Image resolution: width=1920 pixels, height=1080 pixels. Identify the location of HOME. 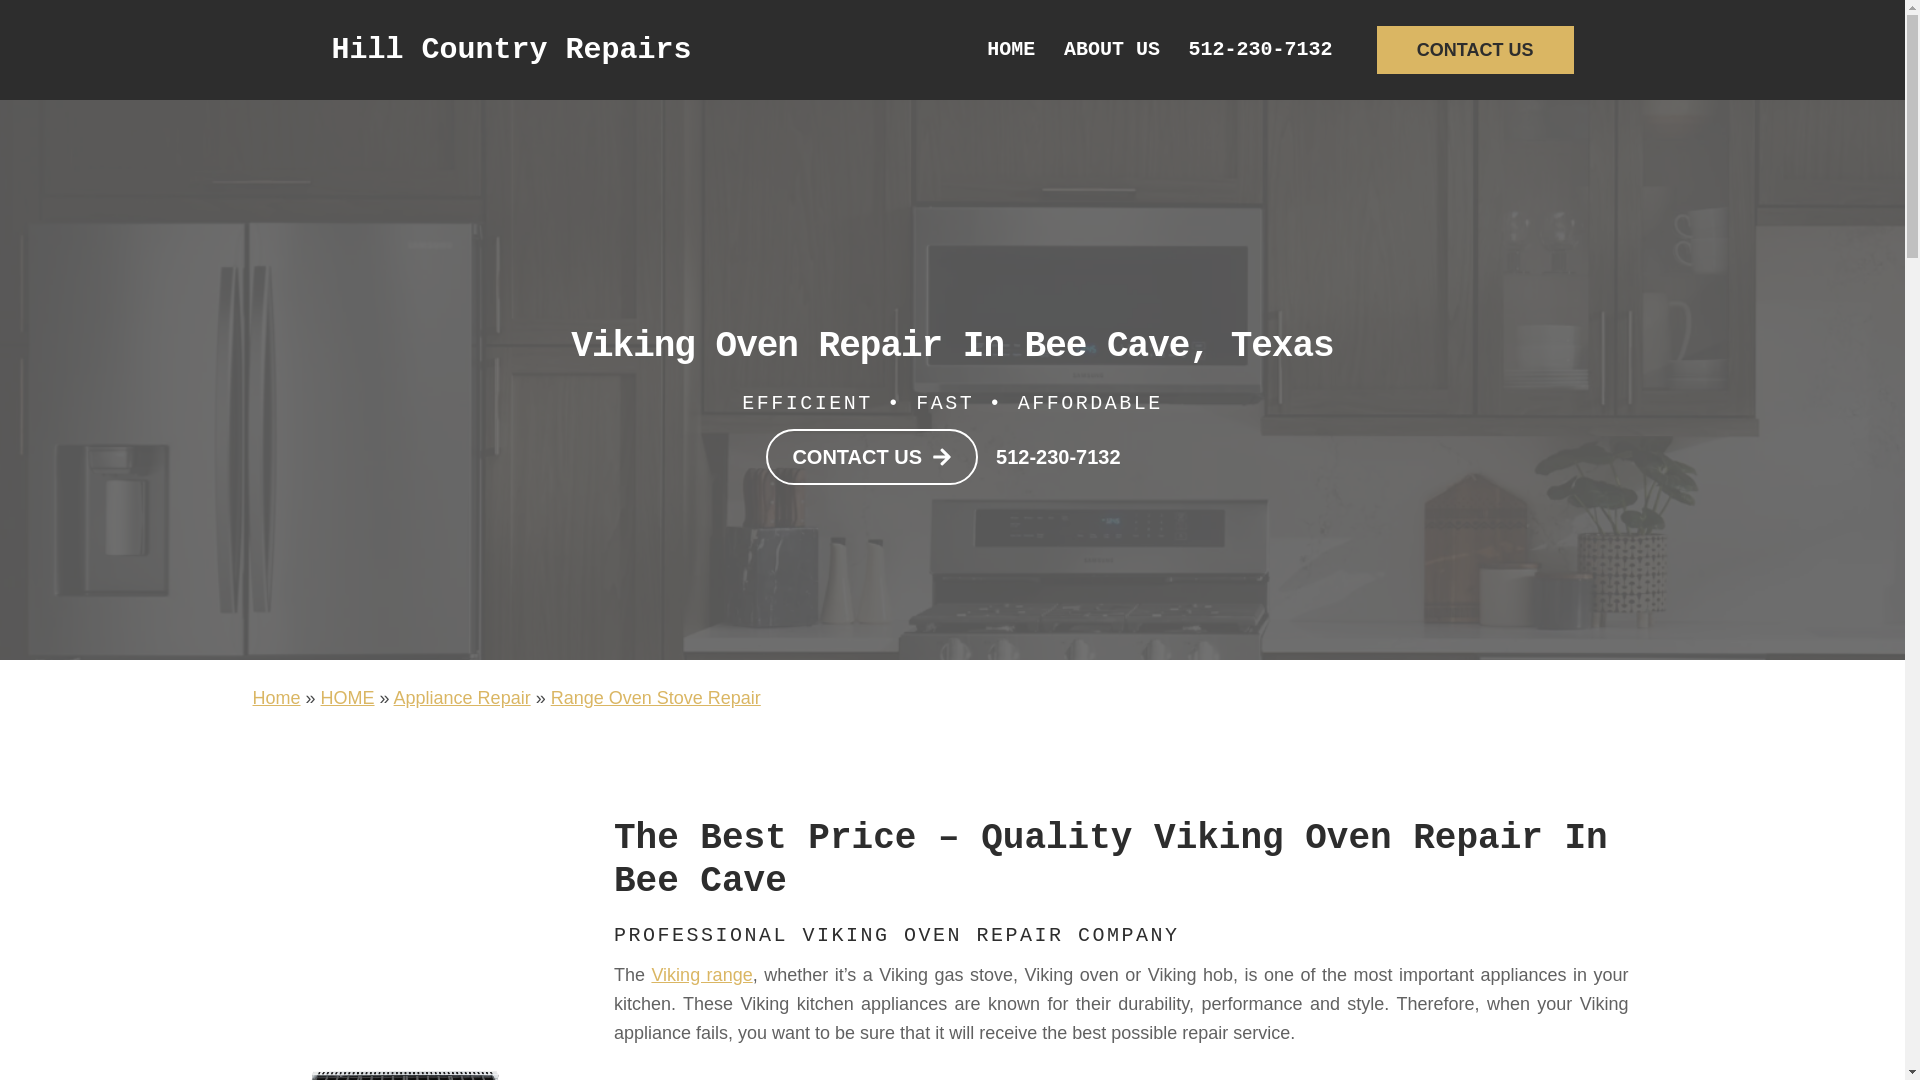
(1012, 49).